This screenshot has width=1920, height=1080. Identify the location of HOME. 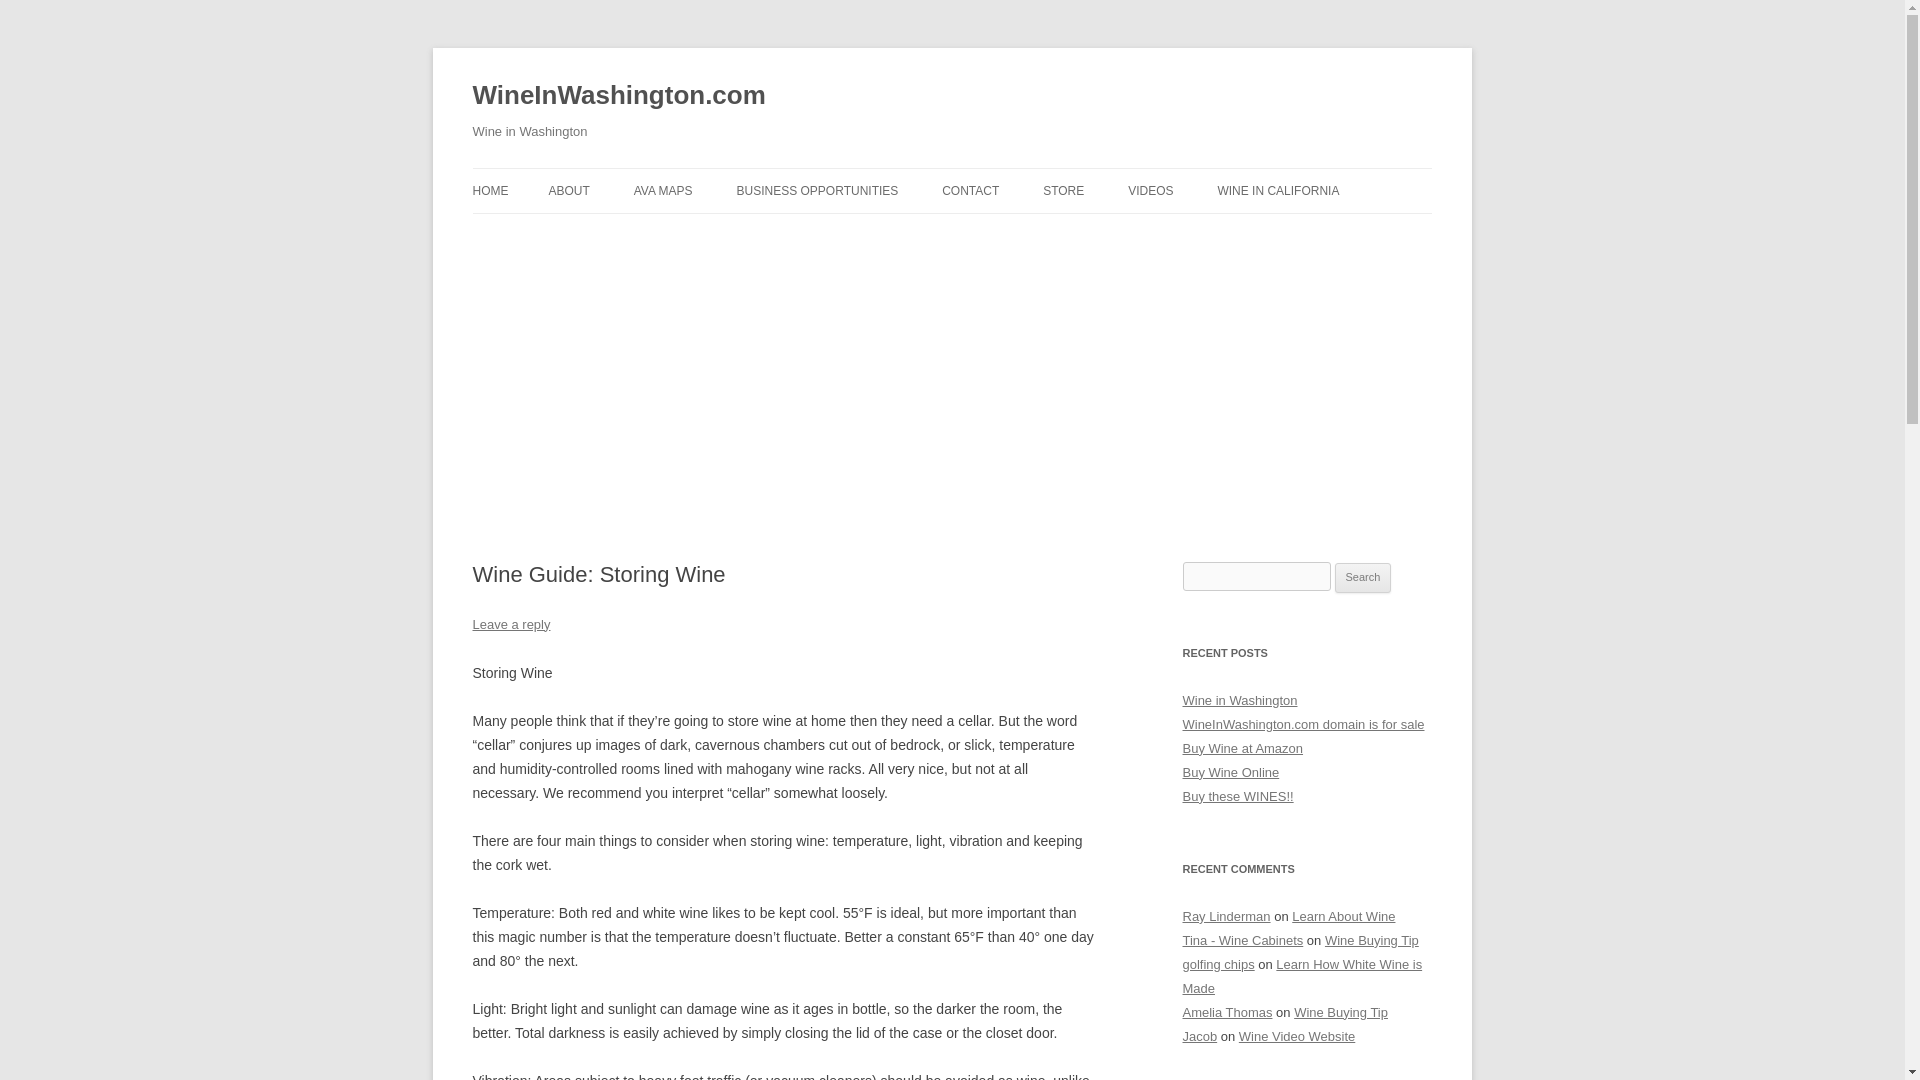
(490, 190).